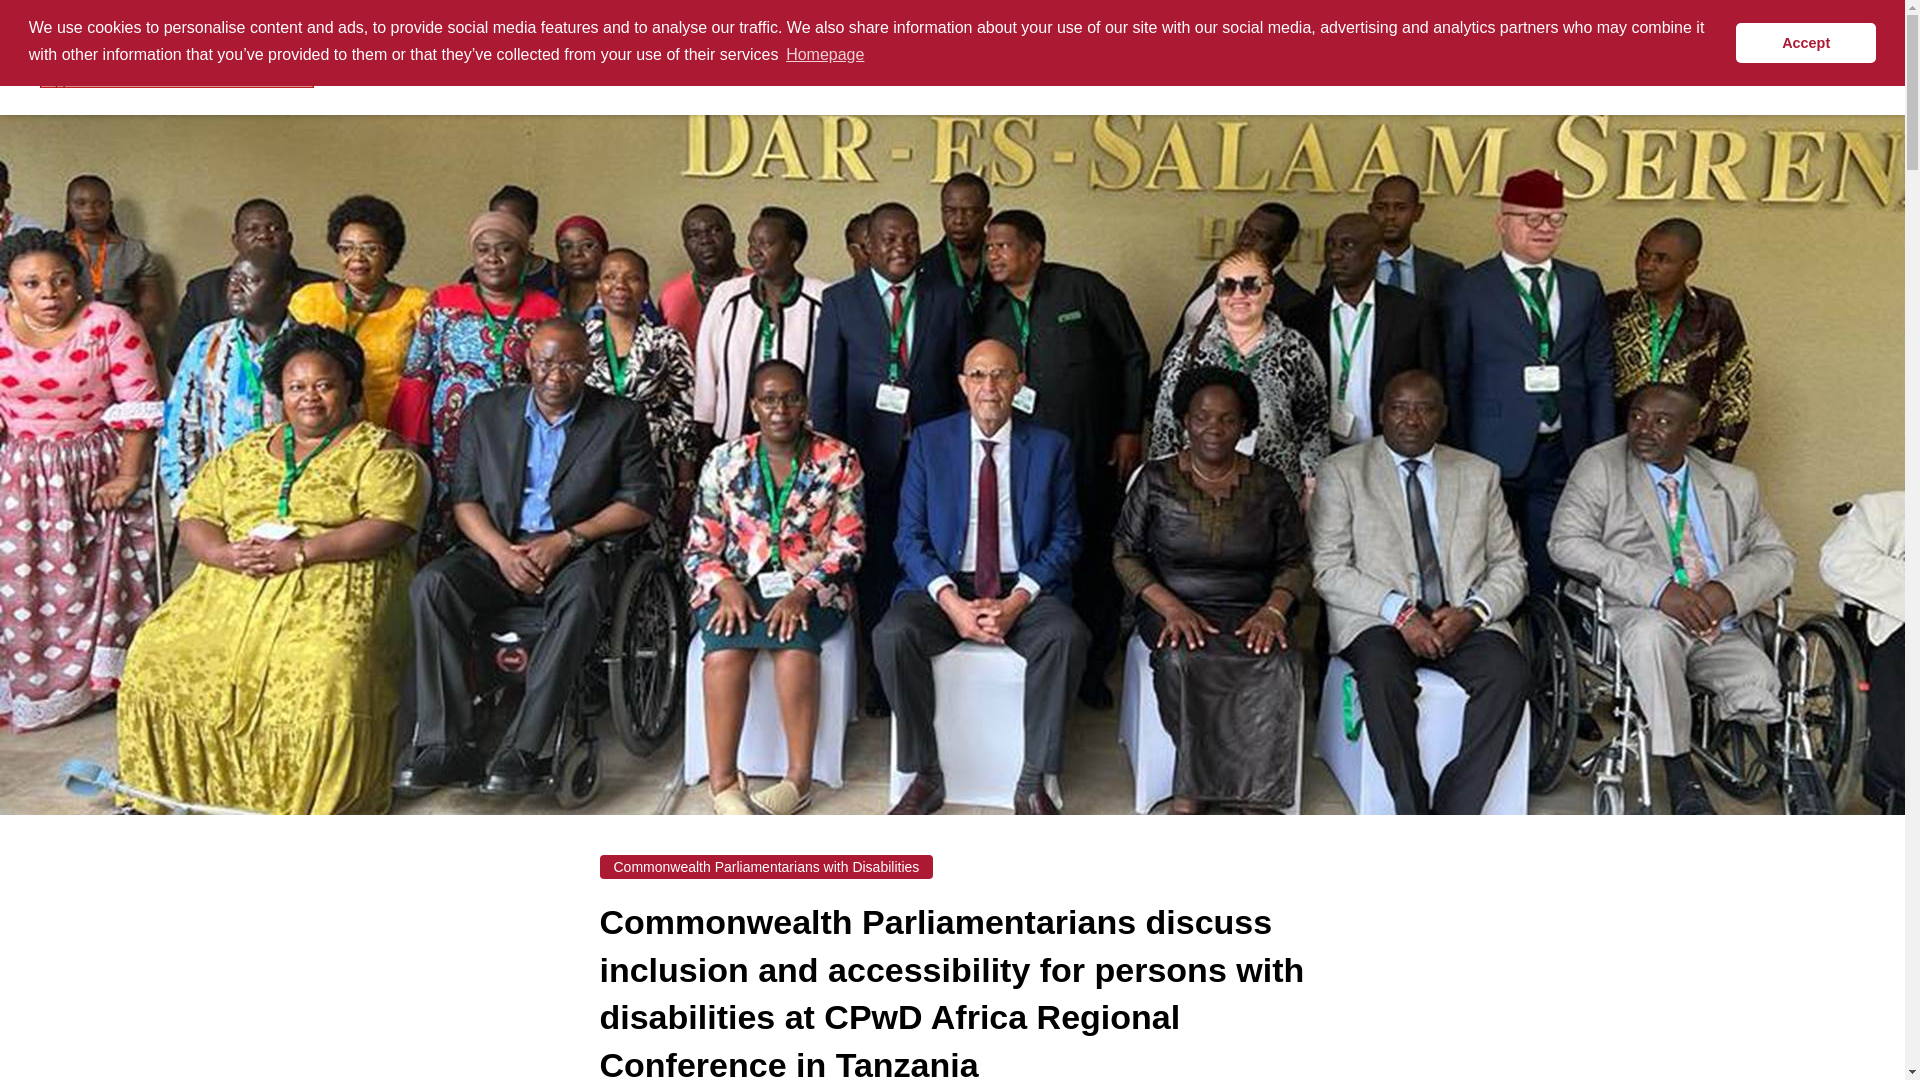 Image resolution: width=1920 pixels, height=1080 pixels. I want to click on Homepage, so click(177, 58).